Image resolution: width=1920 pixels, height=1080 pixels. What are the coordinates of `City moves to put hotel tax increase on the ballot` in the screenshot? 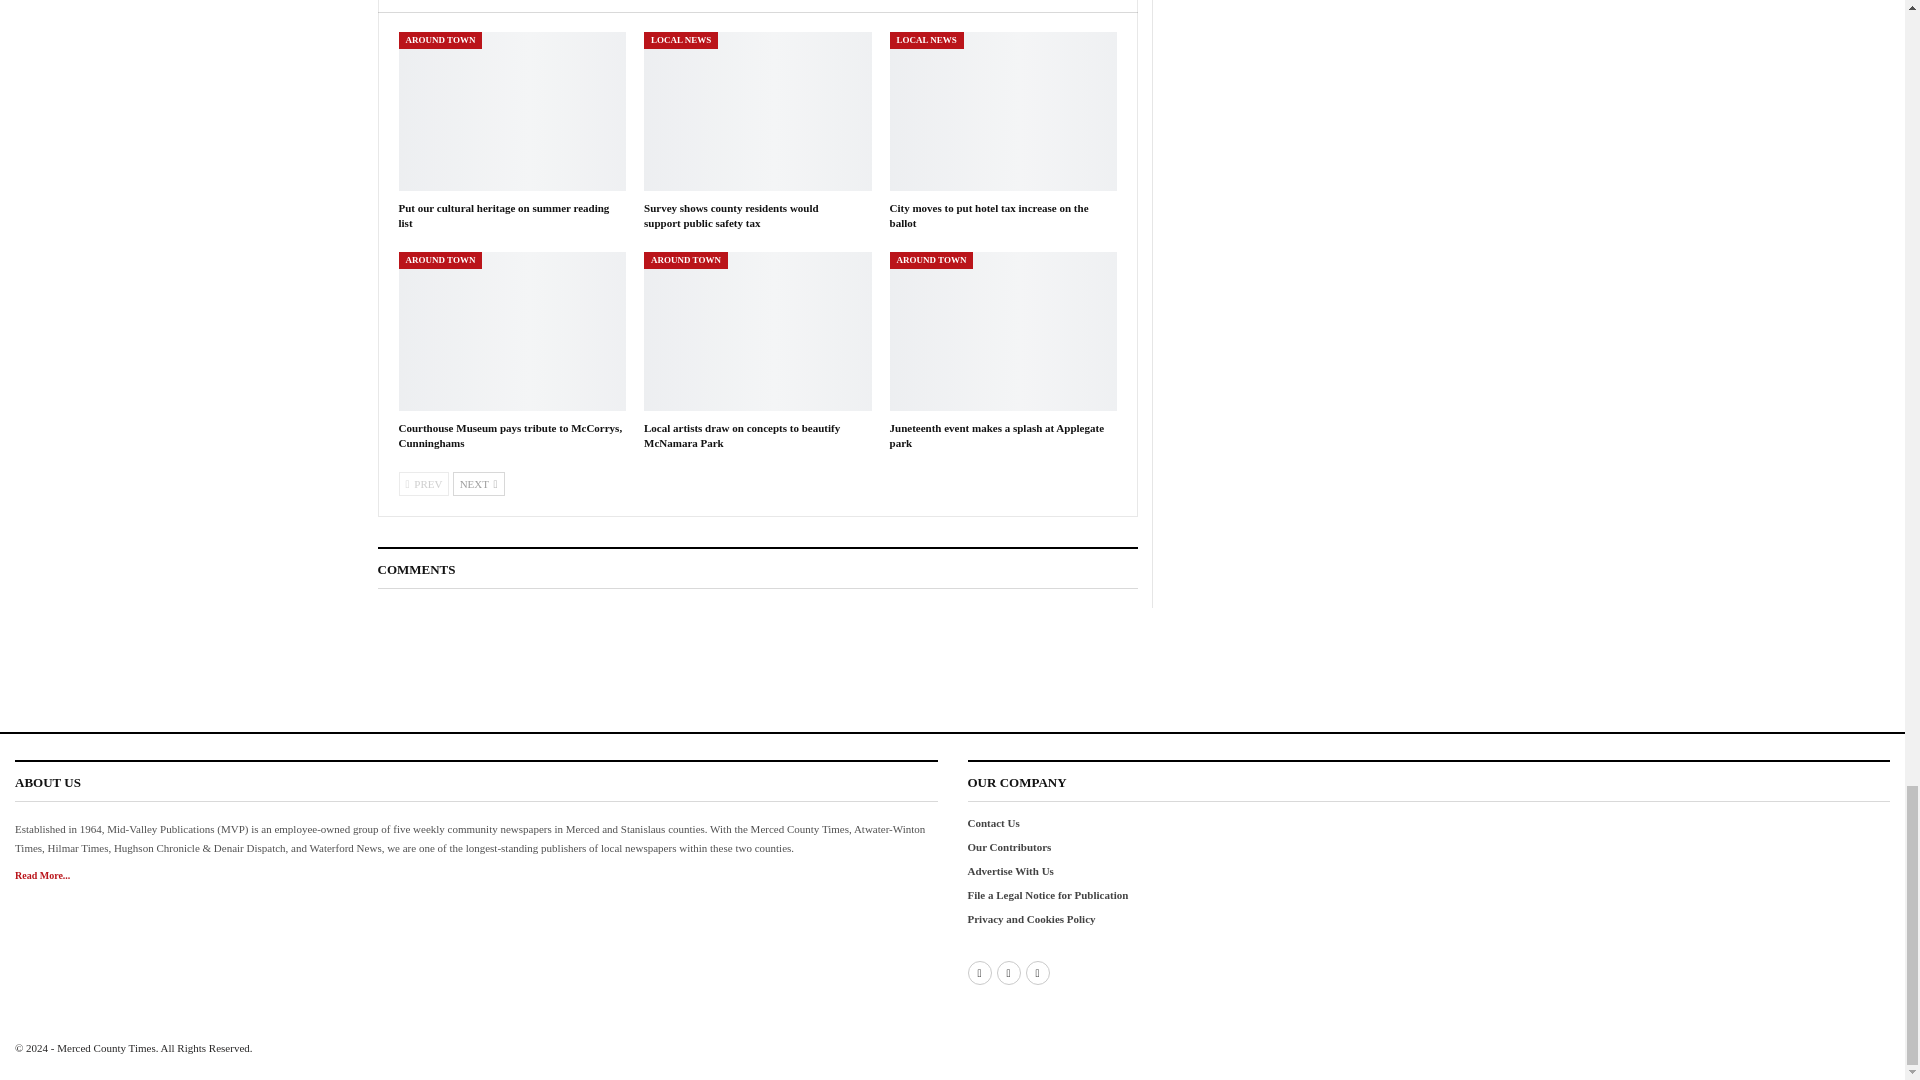 It's located at (989, 214).